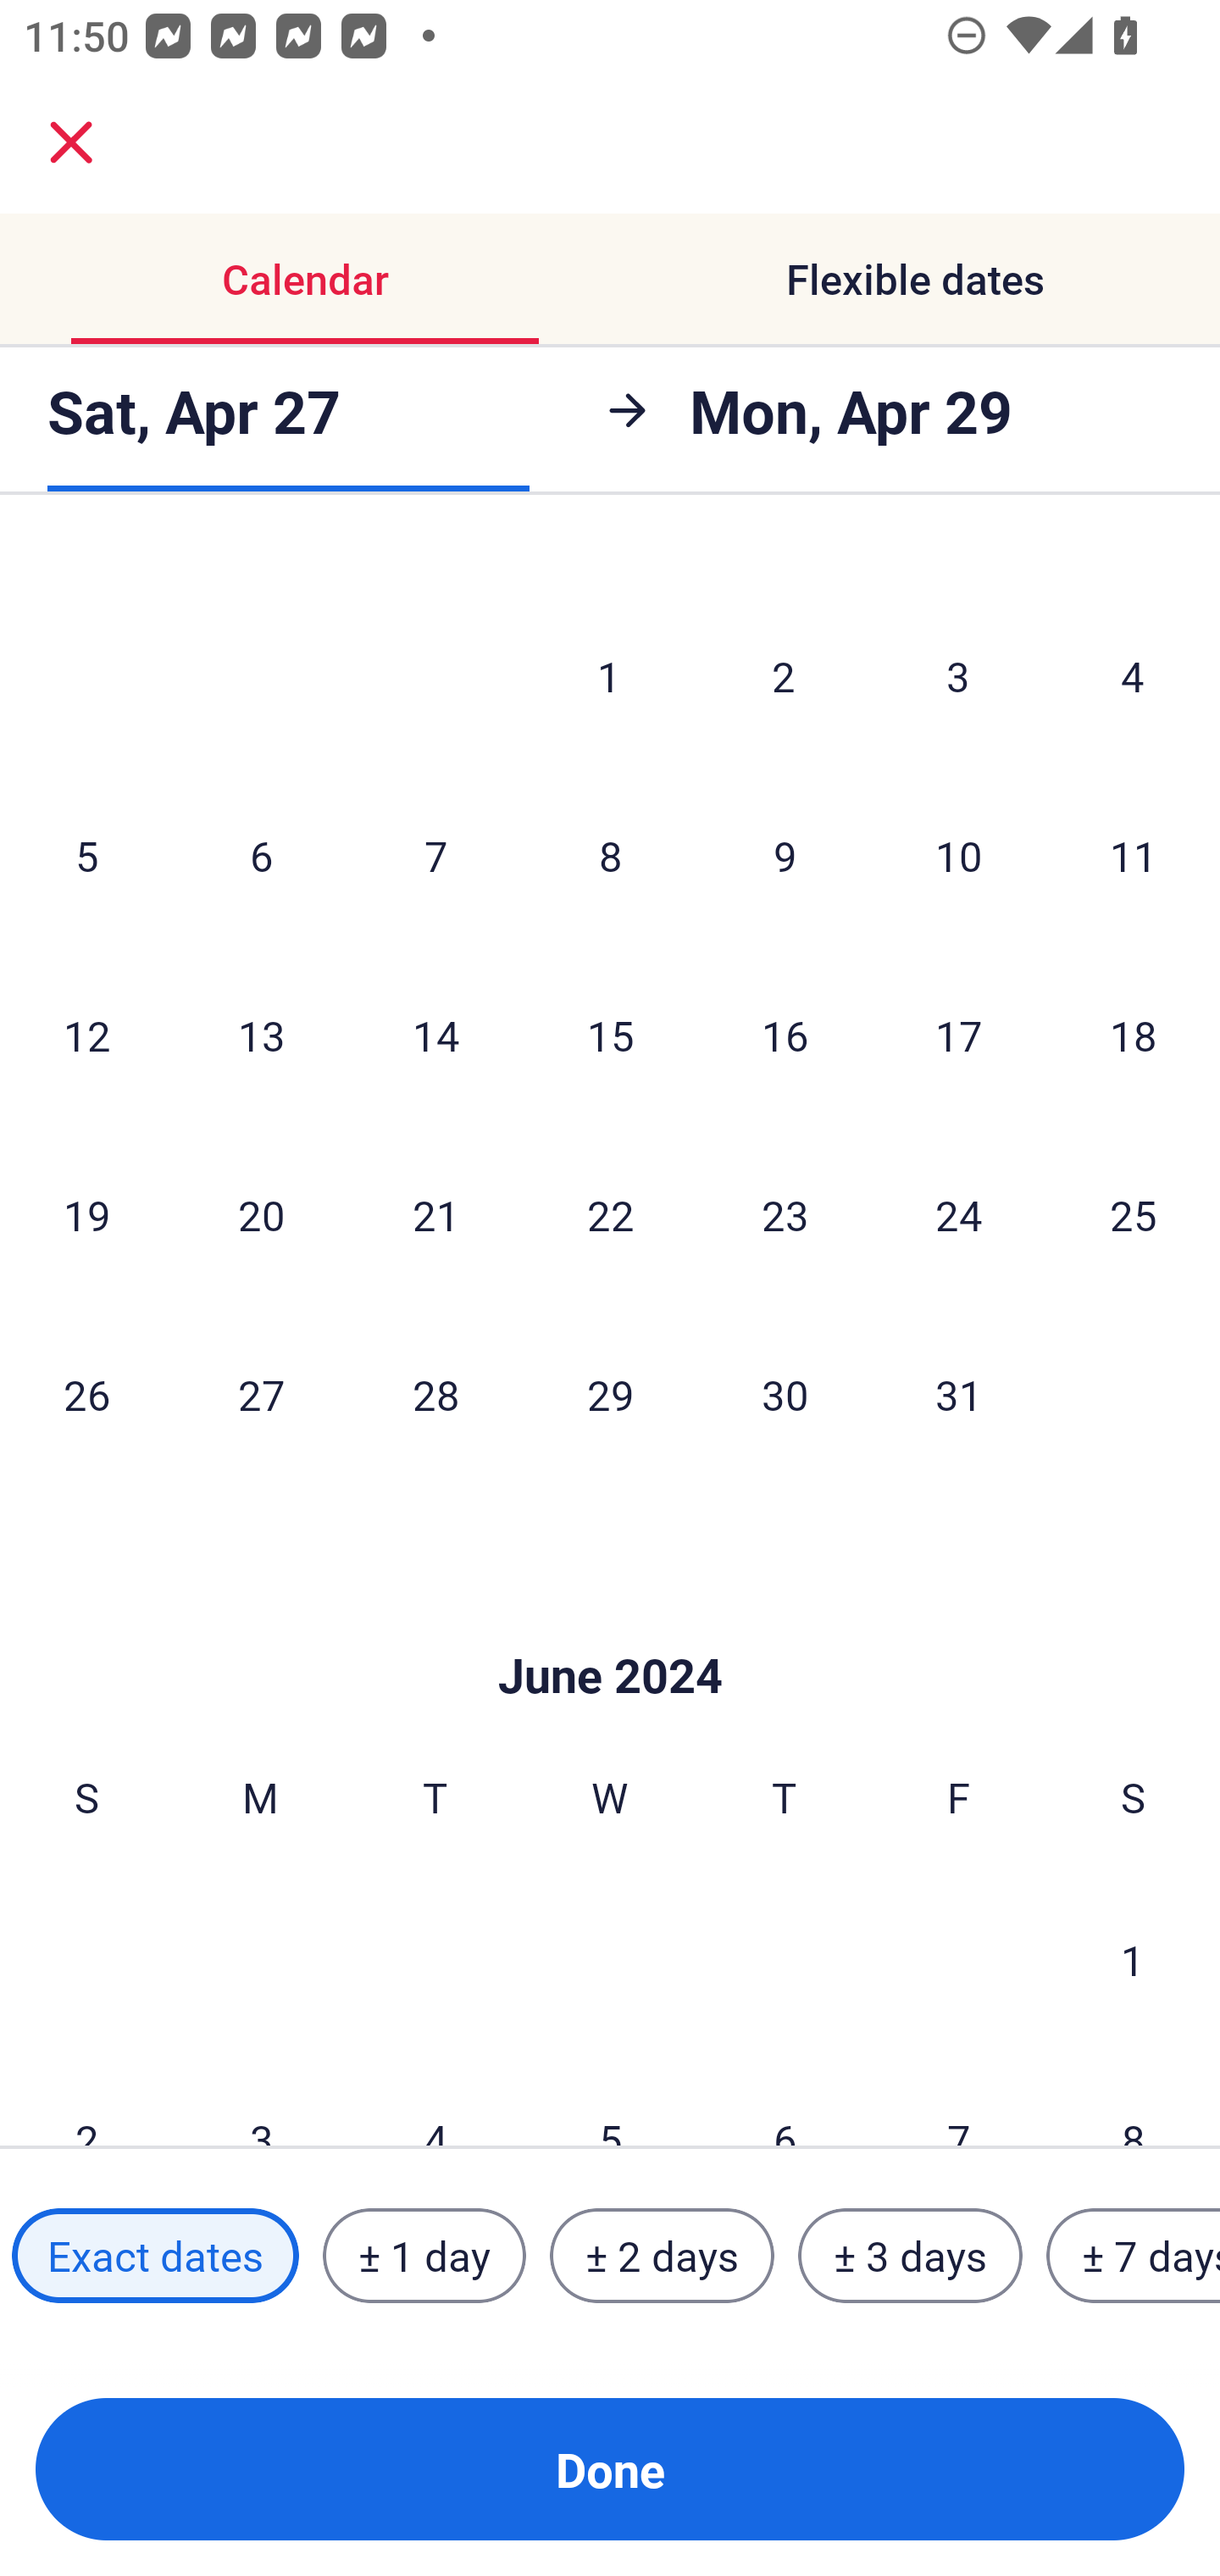 The width and height of the screenshot is (1220, 2576). I want to click on 1 Wednesday, May 1, 2024, so click(609, 676).